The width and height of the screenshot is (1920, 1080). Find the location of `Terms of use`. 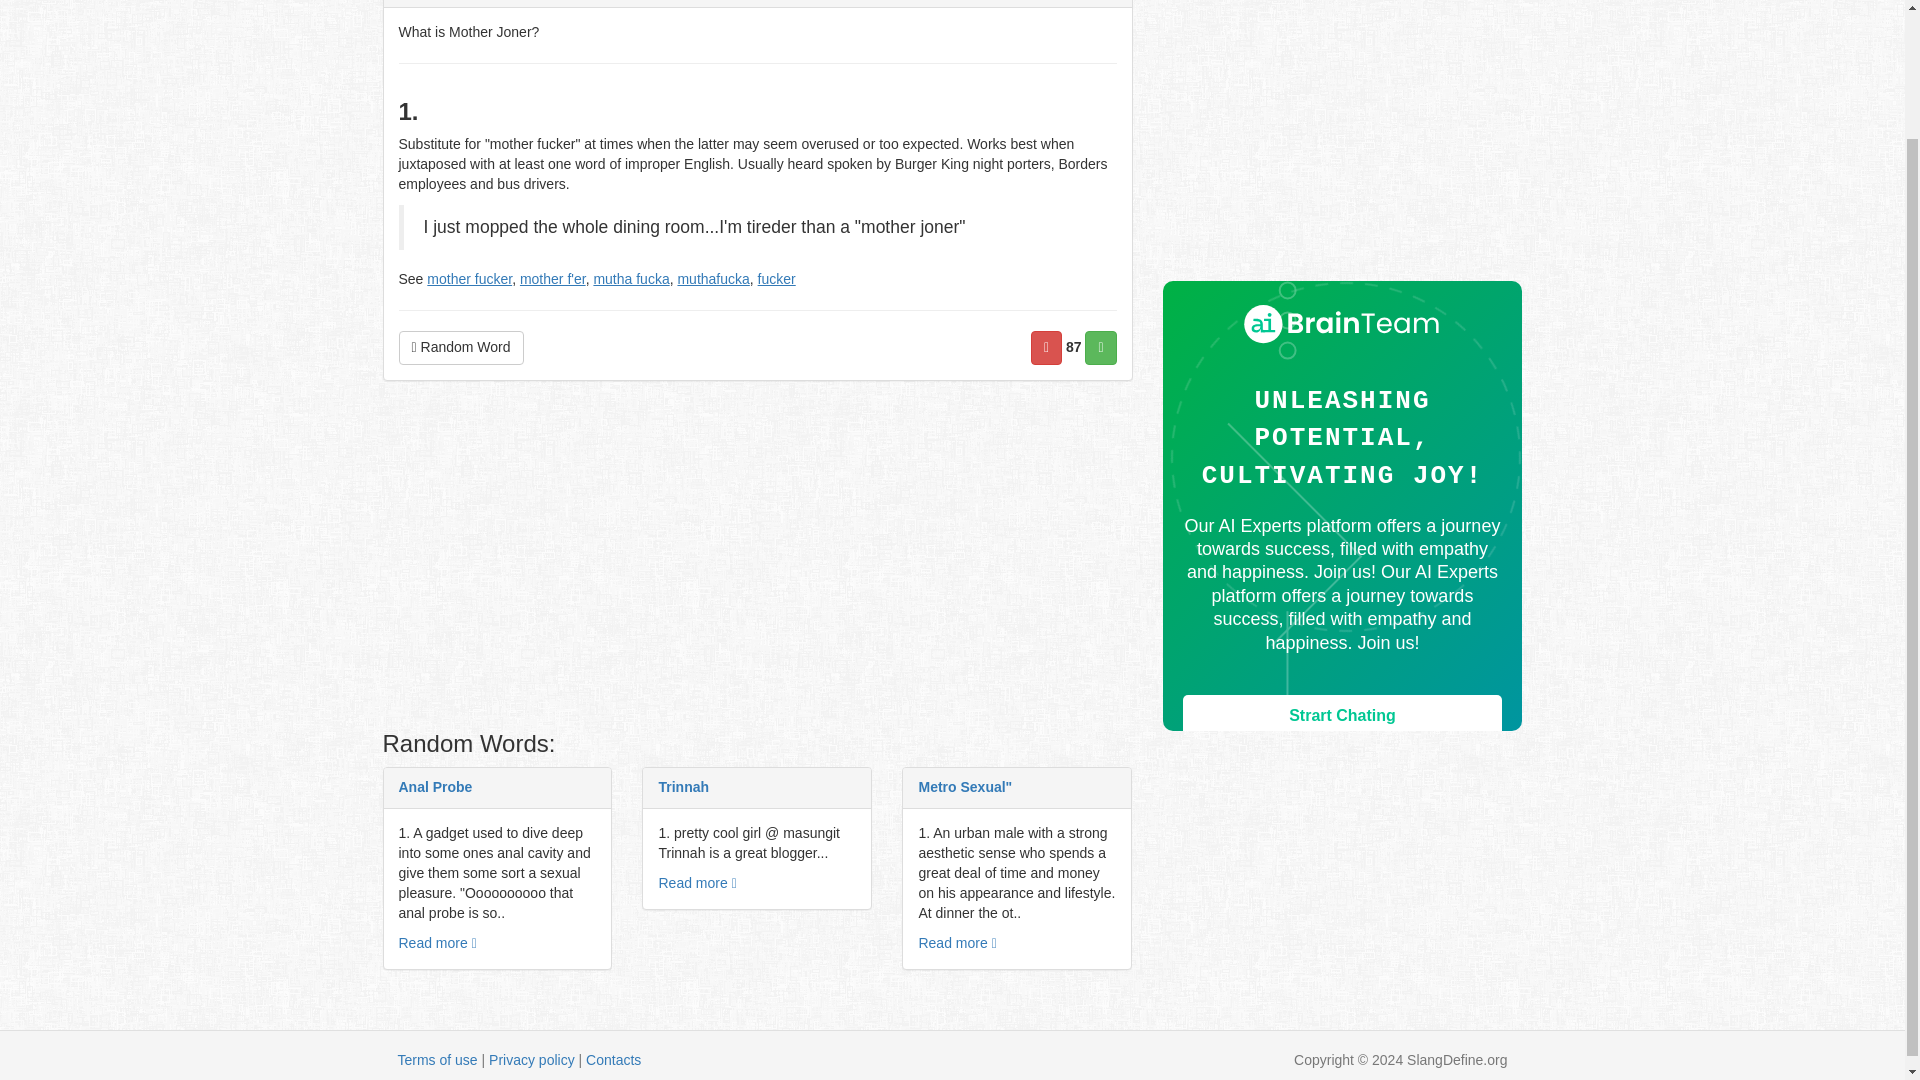

Terms of use is located at coordinates (438, 1060).